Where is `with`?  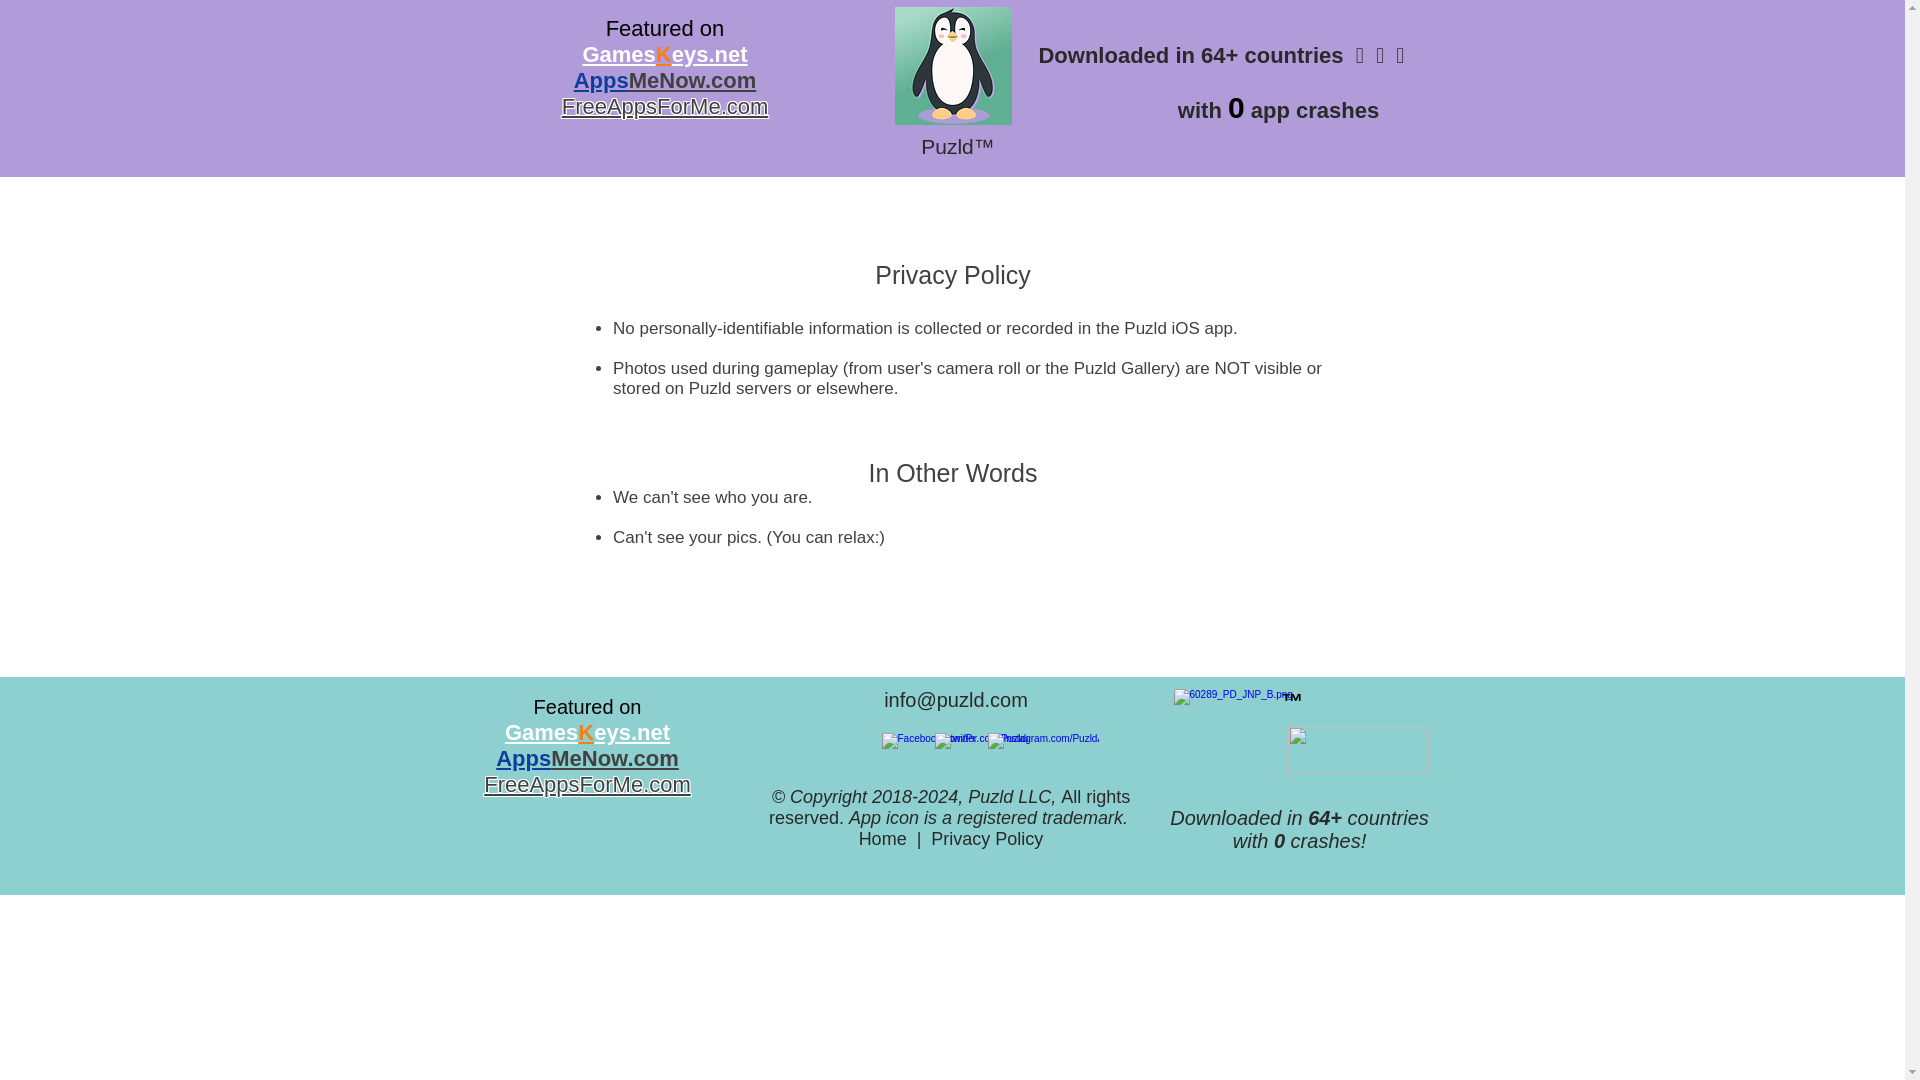 with is located at coordinates (1203, 110).